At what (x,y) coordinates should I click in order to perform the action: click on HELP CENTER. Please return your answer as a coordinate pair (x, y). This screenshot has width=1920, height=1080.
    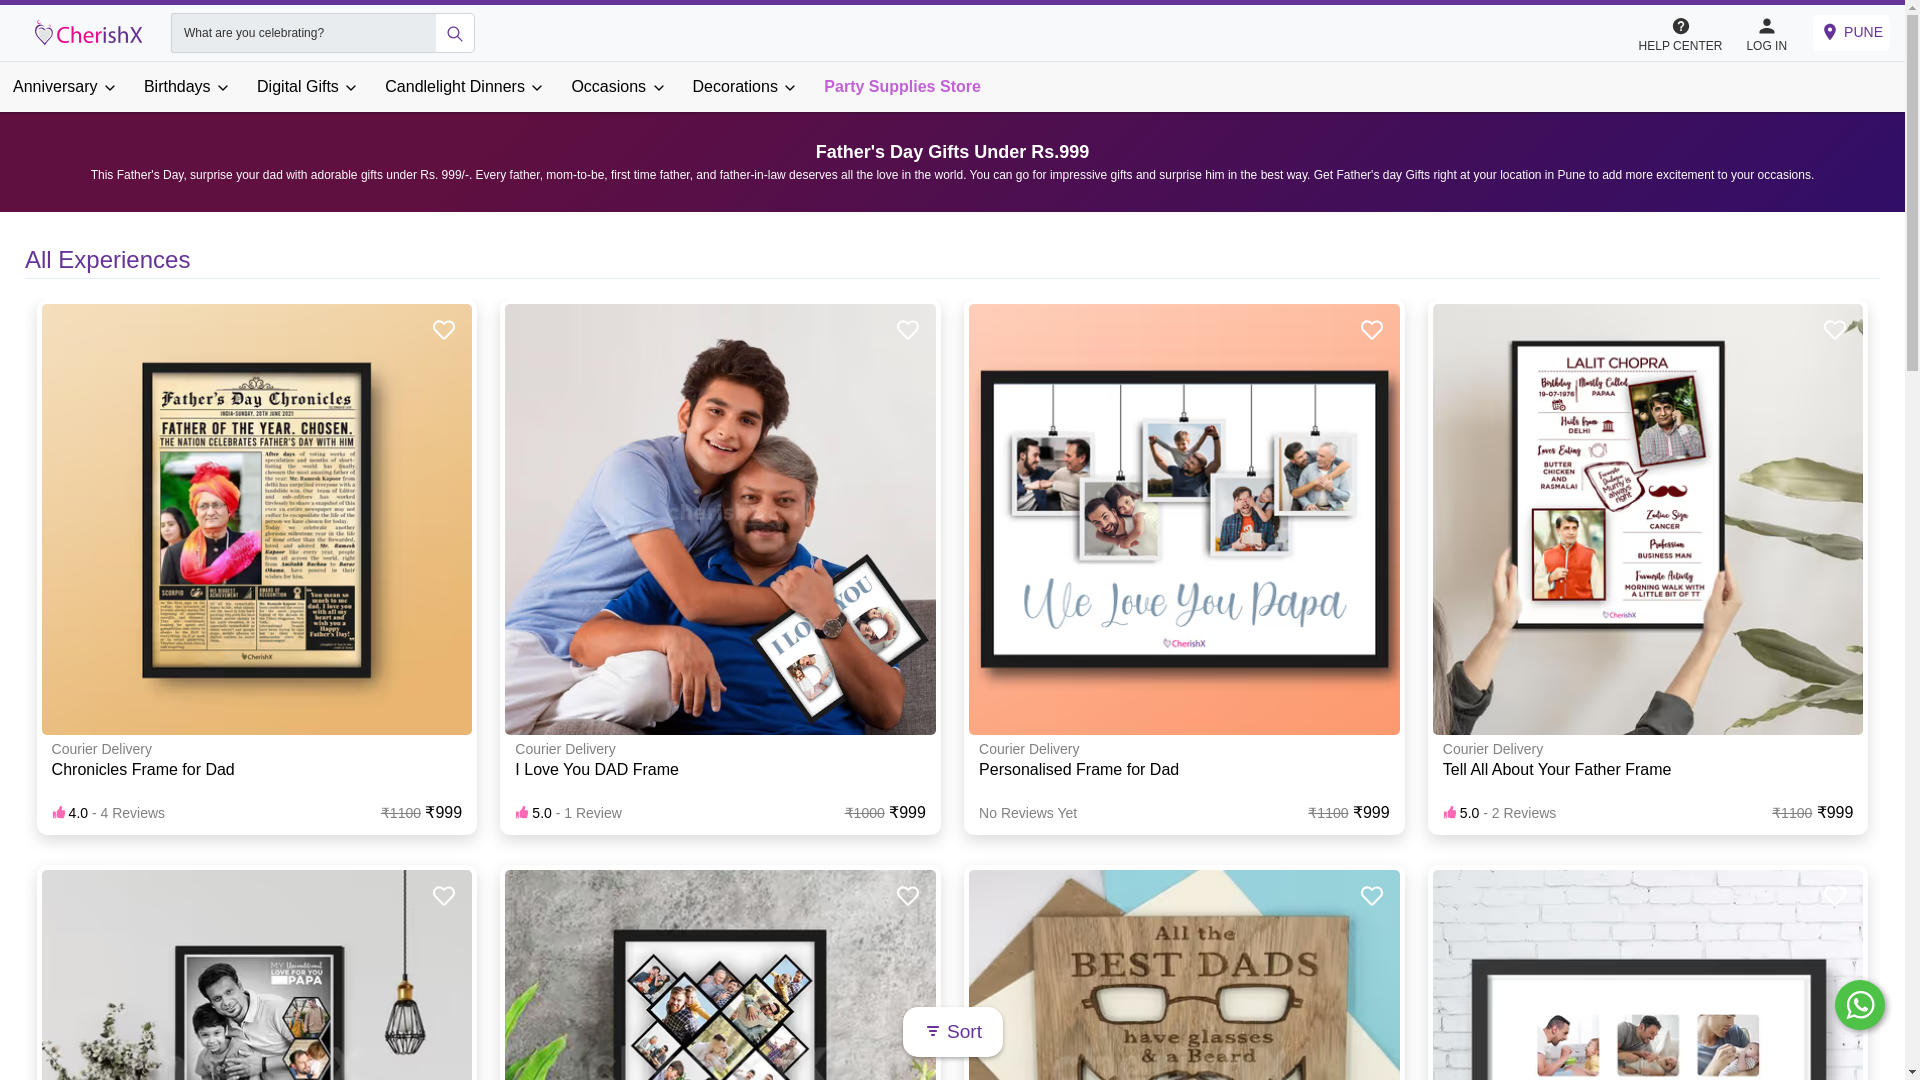
    Looking at the image, I should click on (1691, 33).